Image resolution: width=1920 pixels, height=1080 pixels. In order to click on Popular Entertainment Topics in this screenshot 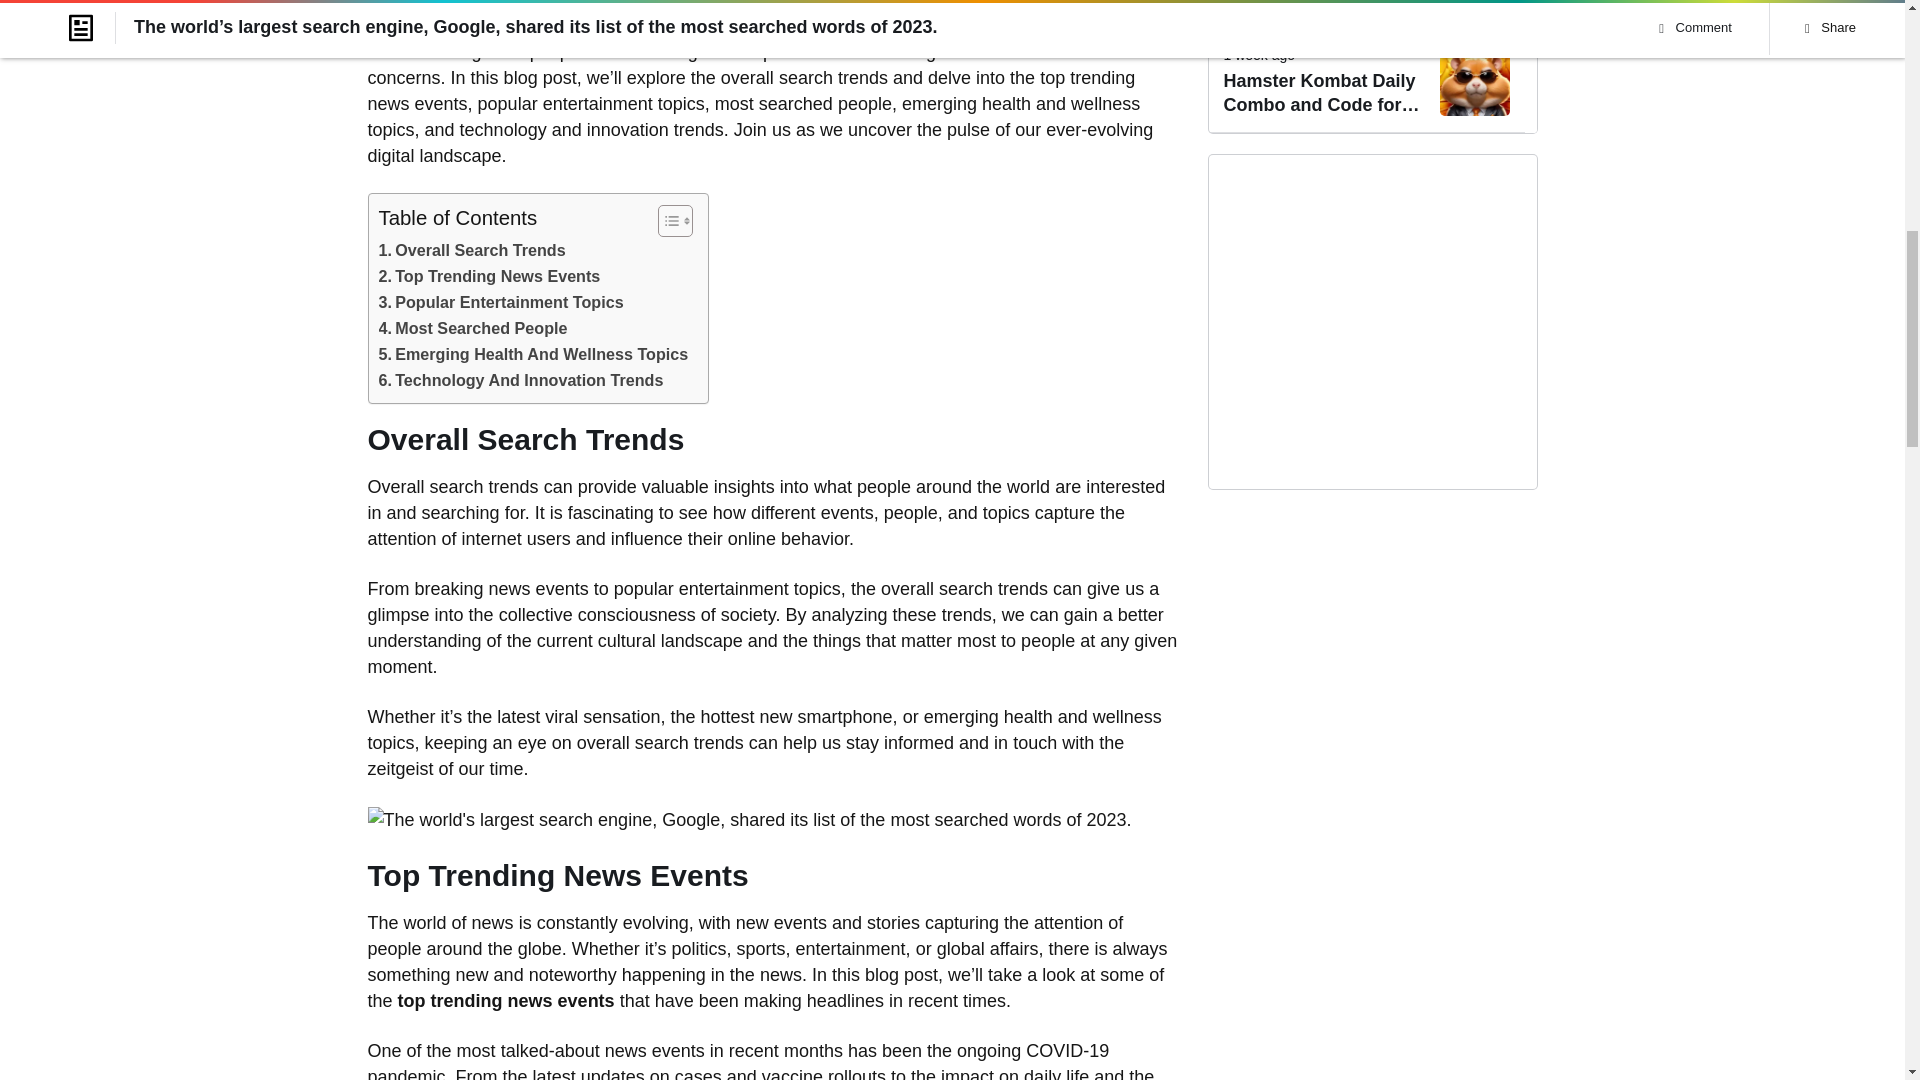, I will do `click(500, 303)`.